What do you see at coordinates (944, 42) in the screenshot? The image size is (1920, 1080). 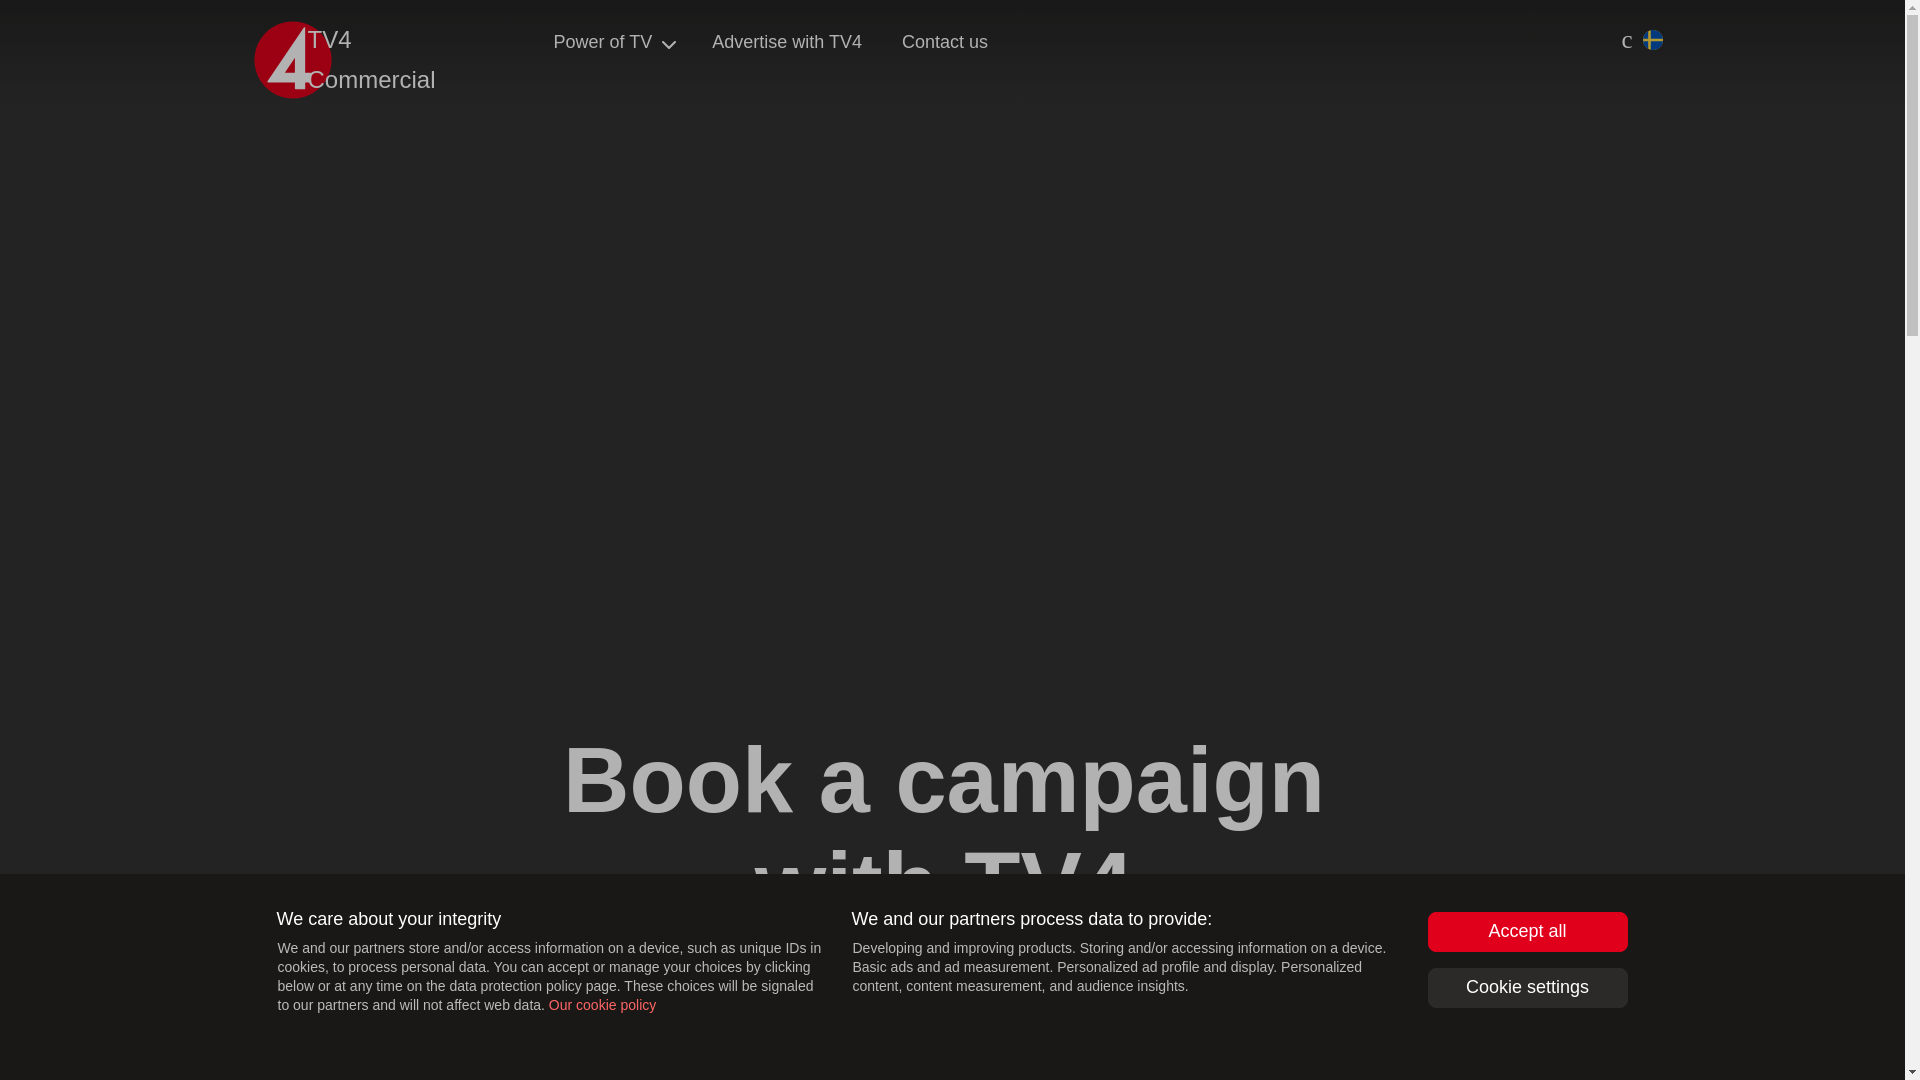 I see `Contact us` at bounding box center [944, 42].